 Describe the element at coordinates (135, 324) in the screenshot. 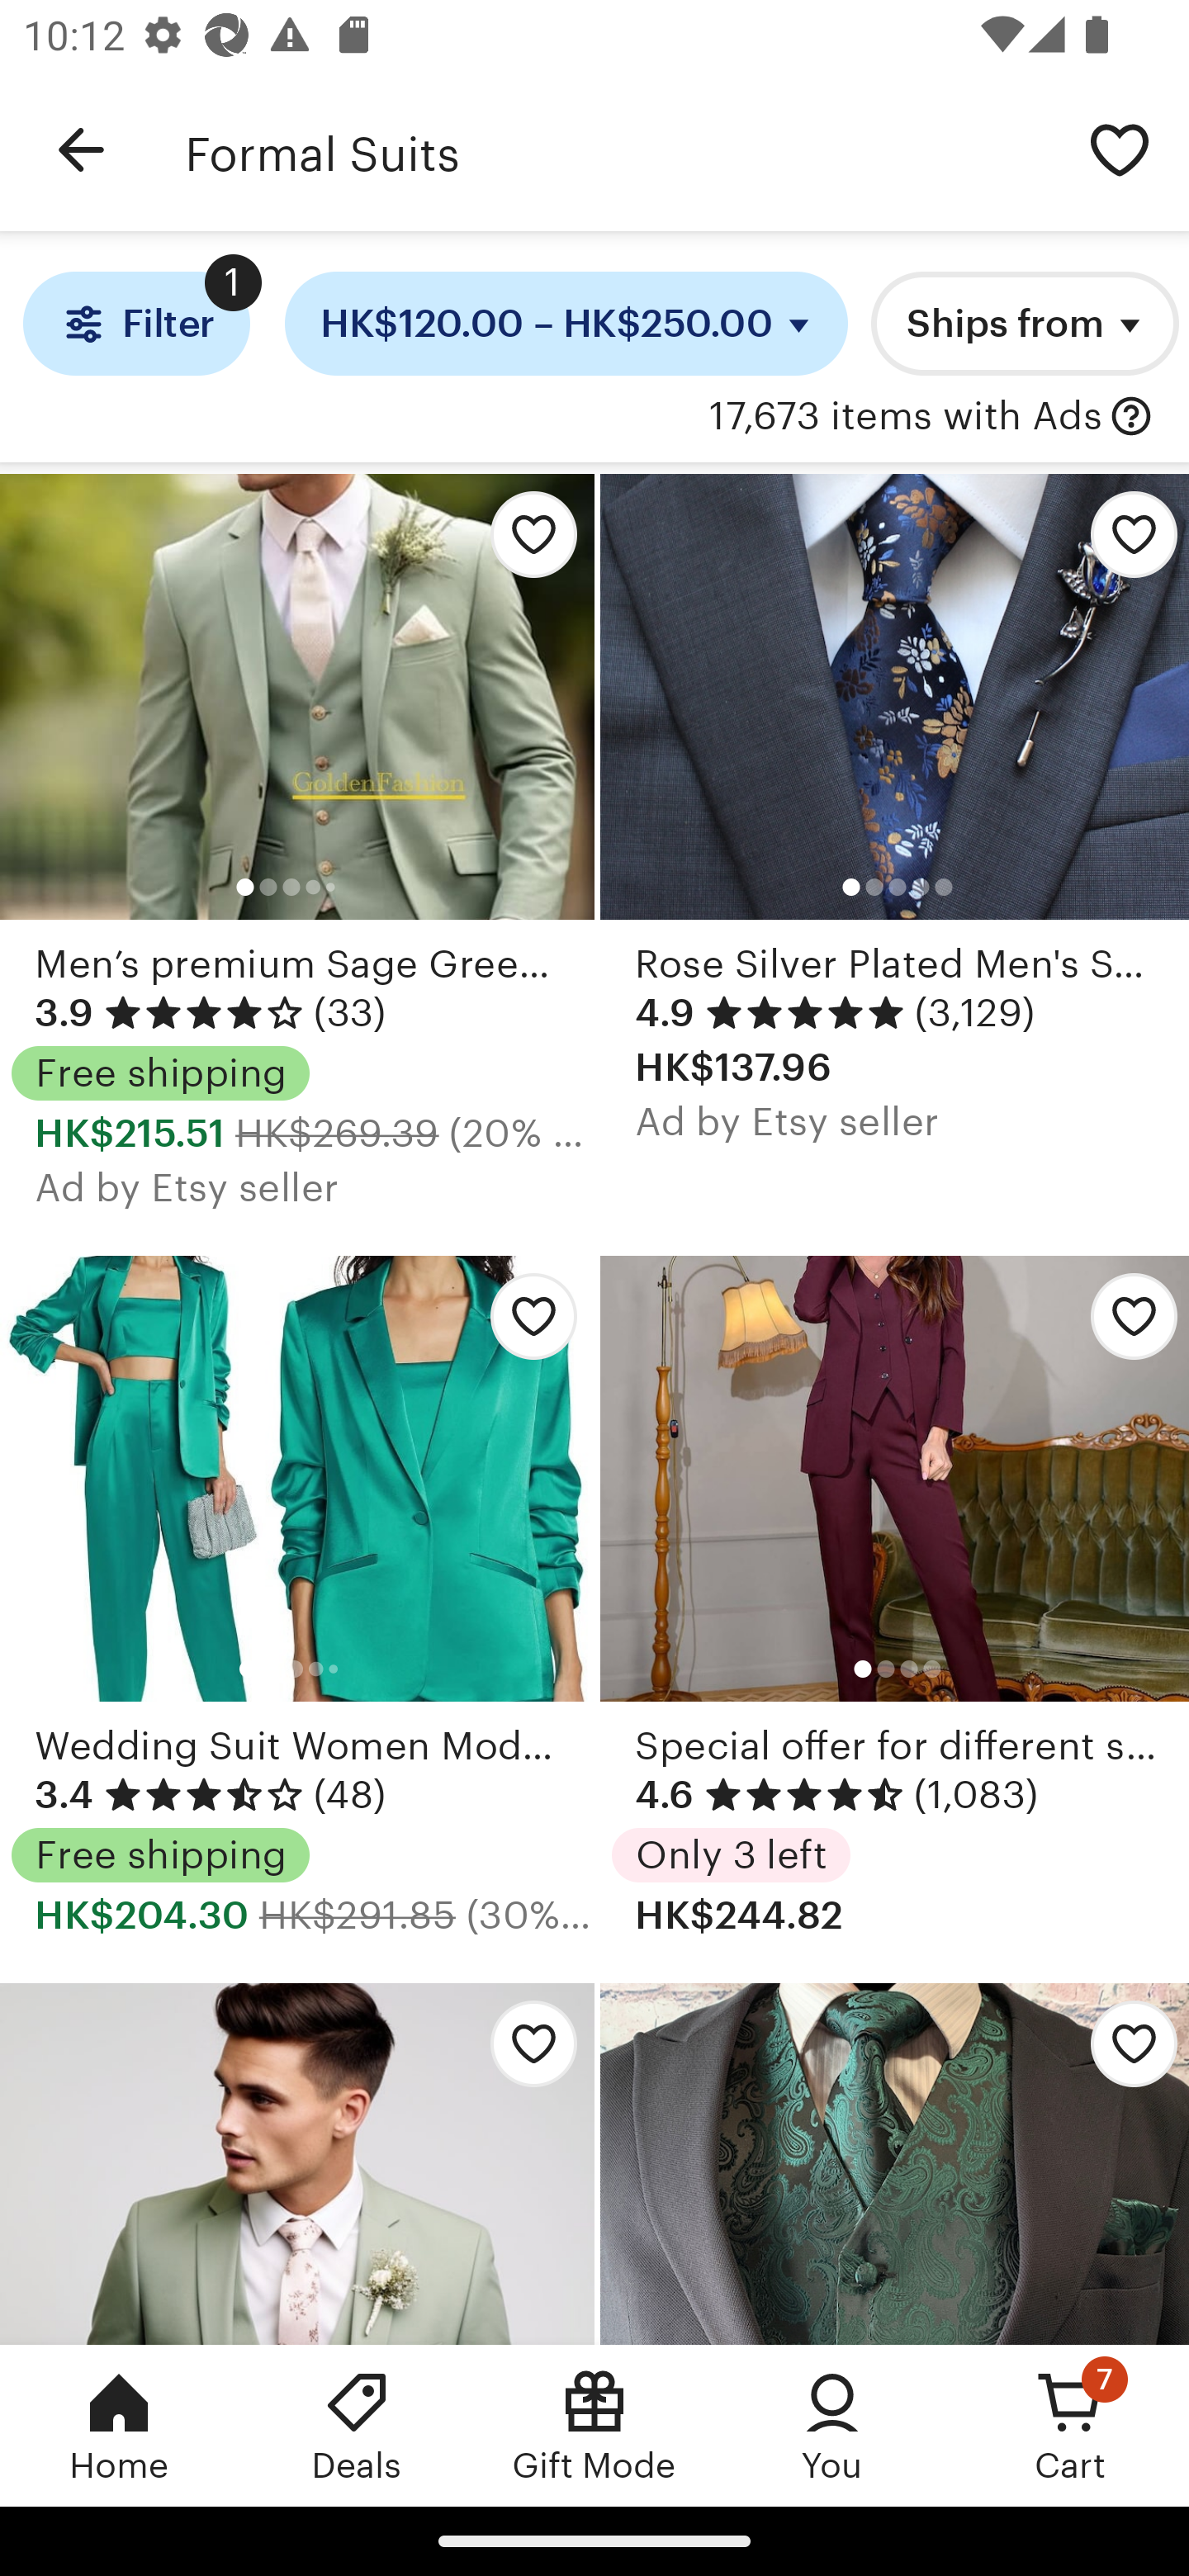

I see `Filter` at that location.